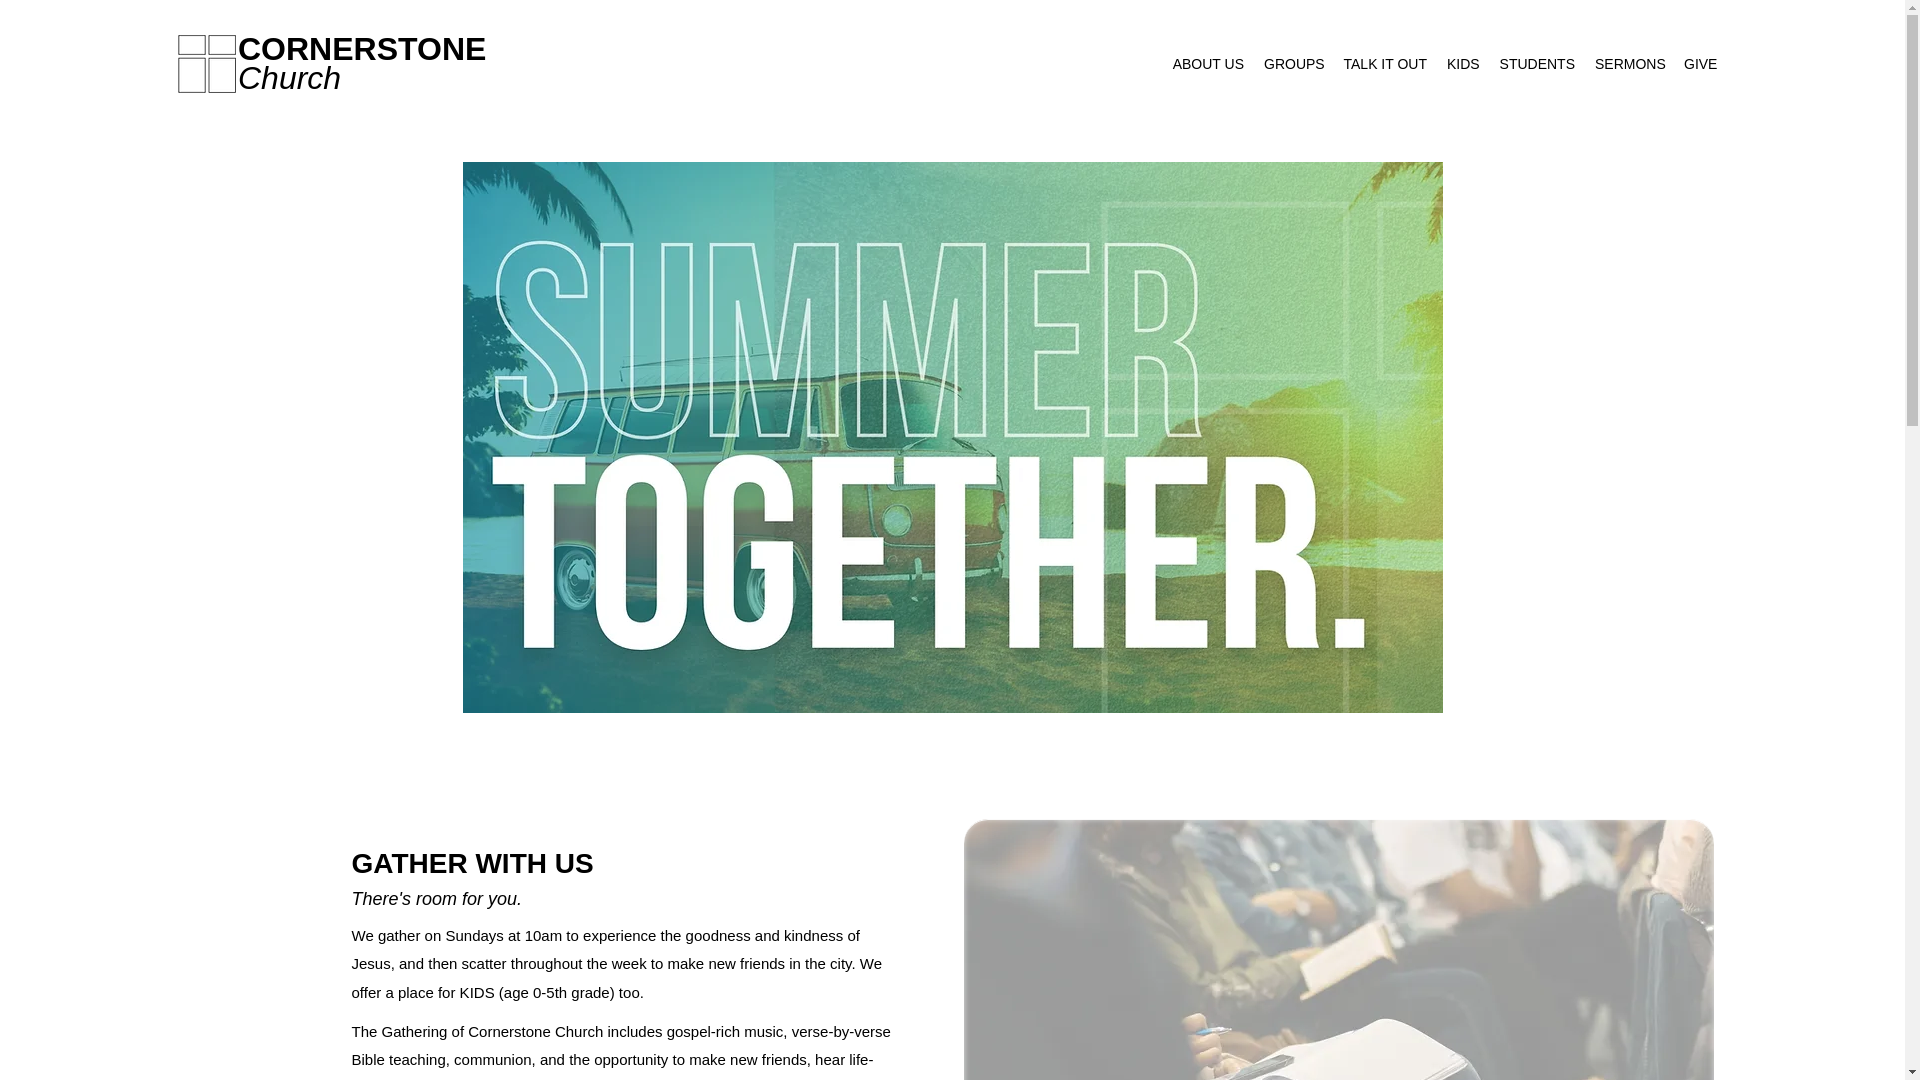  I want to click on GROUPS, so click(1292, 63).